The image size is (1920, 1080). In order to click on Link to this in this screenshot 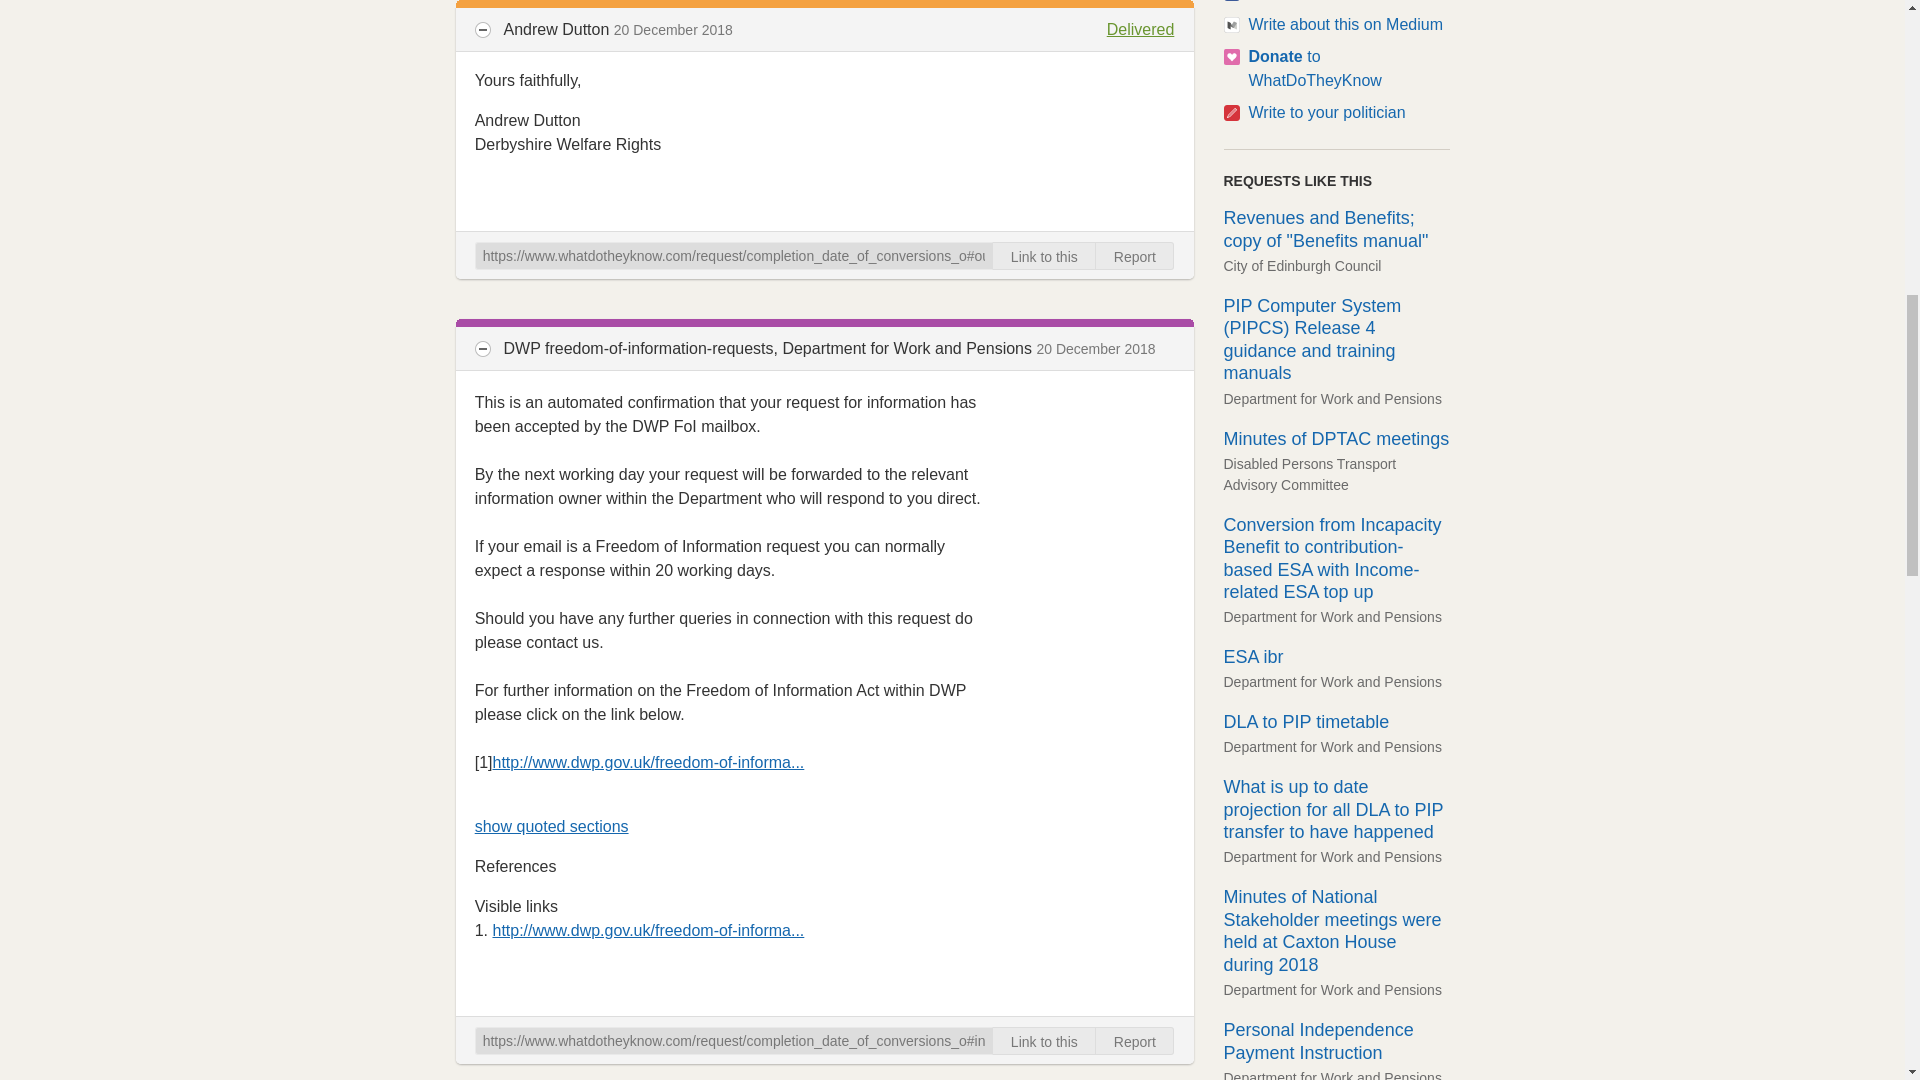, I will do `click(1044, 1041)`.